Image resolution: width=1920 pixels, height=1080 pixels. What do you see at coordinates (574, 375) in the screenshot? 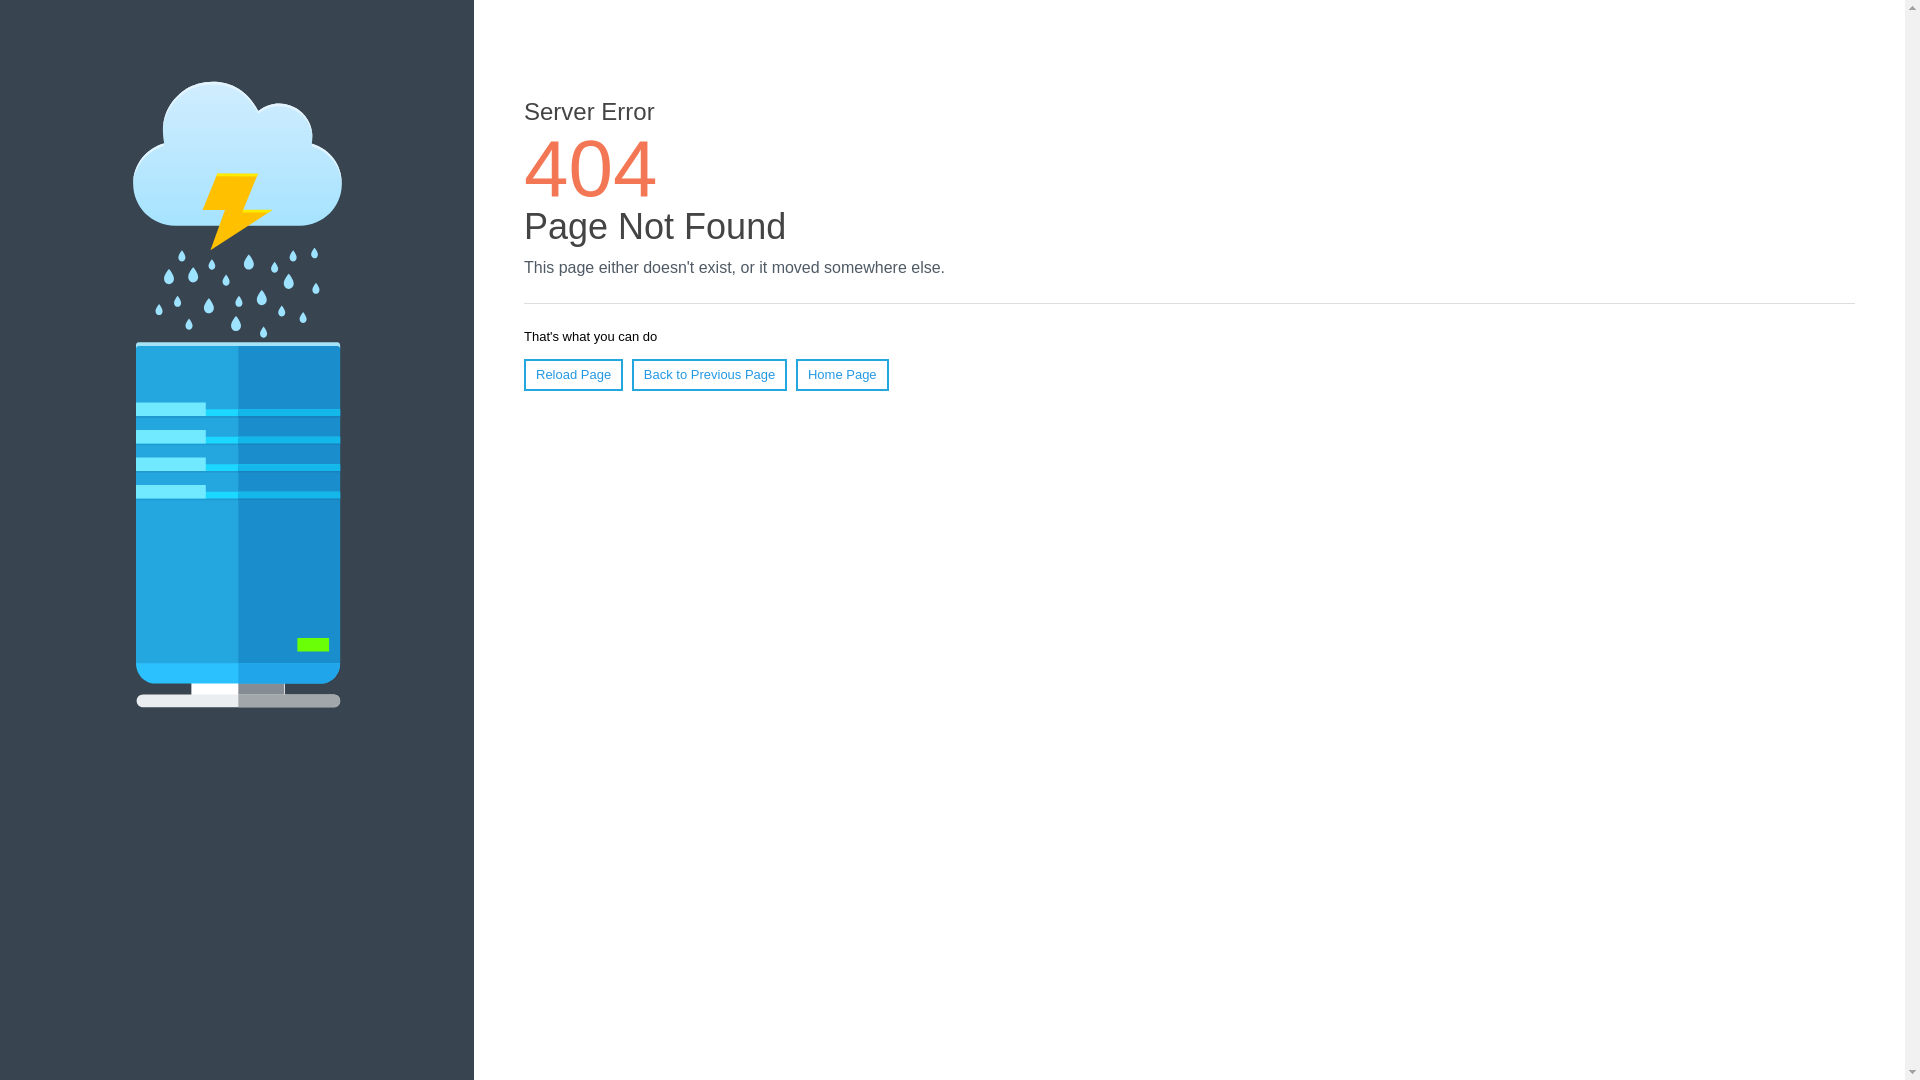
I see `Reload Page` at bounding box center [574, 375].